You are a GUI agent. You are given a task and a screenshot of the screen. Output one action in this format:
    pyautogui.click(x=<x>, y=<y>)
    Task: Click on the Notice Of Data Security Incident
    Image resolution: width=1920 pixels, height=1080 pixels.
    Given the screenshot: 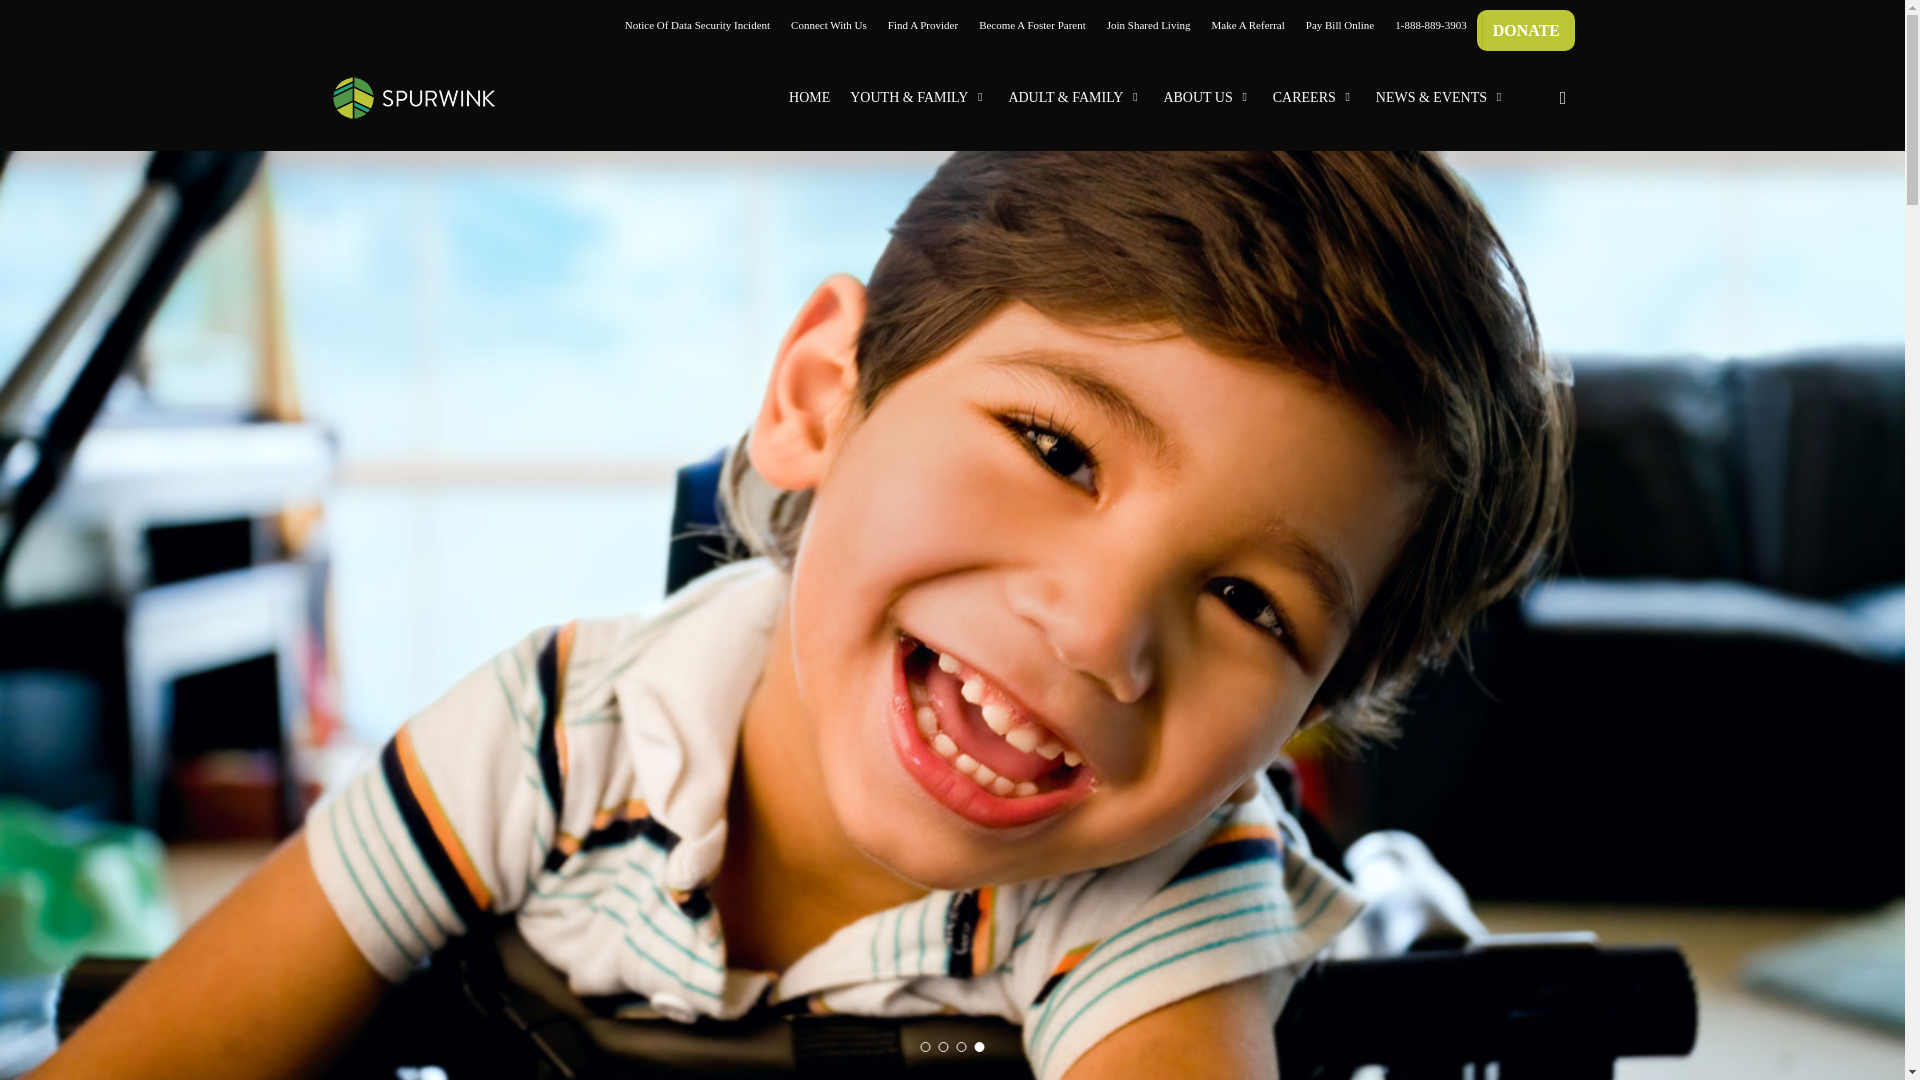 What is the action you would take?
    pyautogui.click(x=696, y=25)
    